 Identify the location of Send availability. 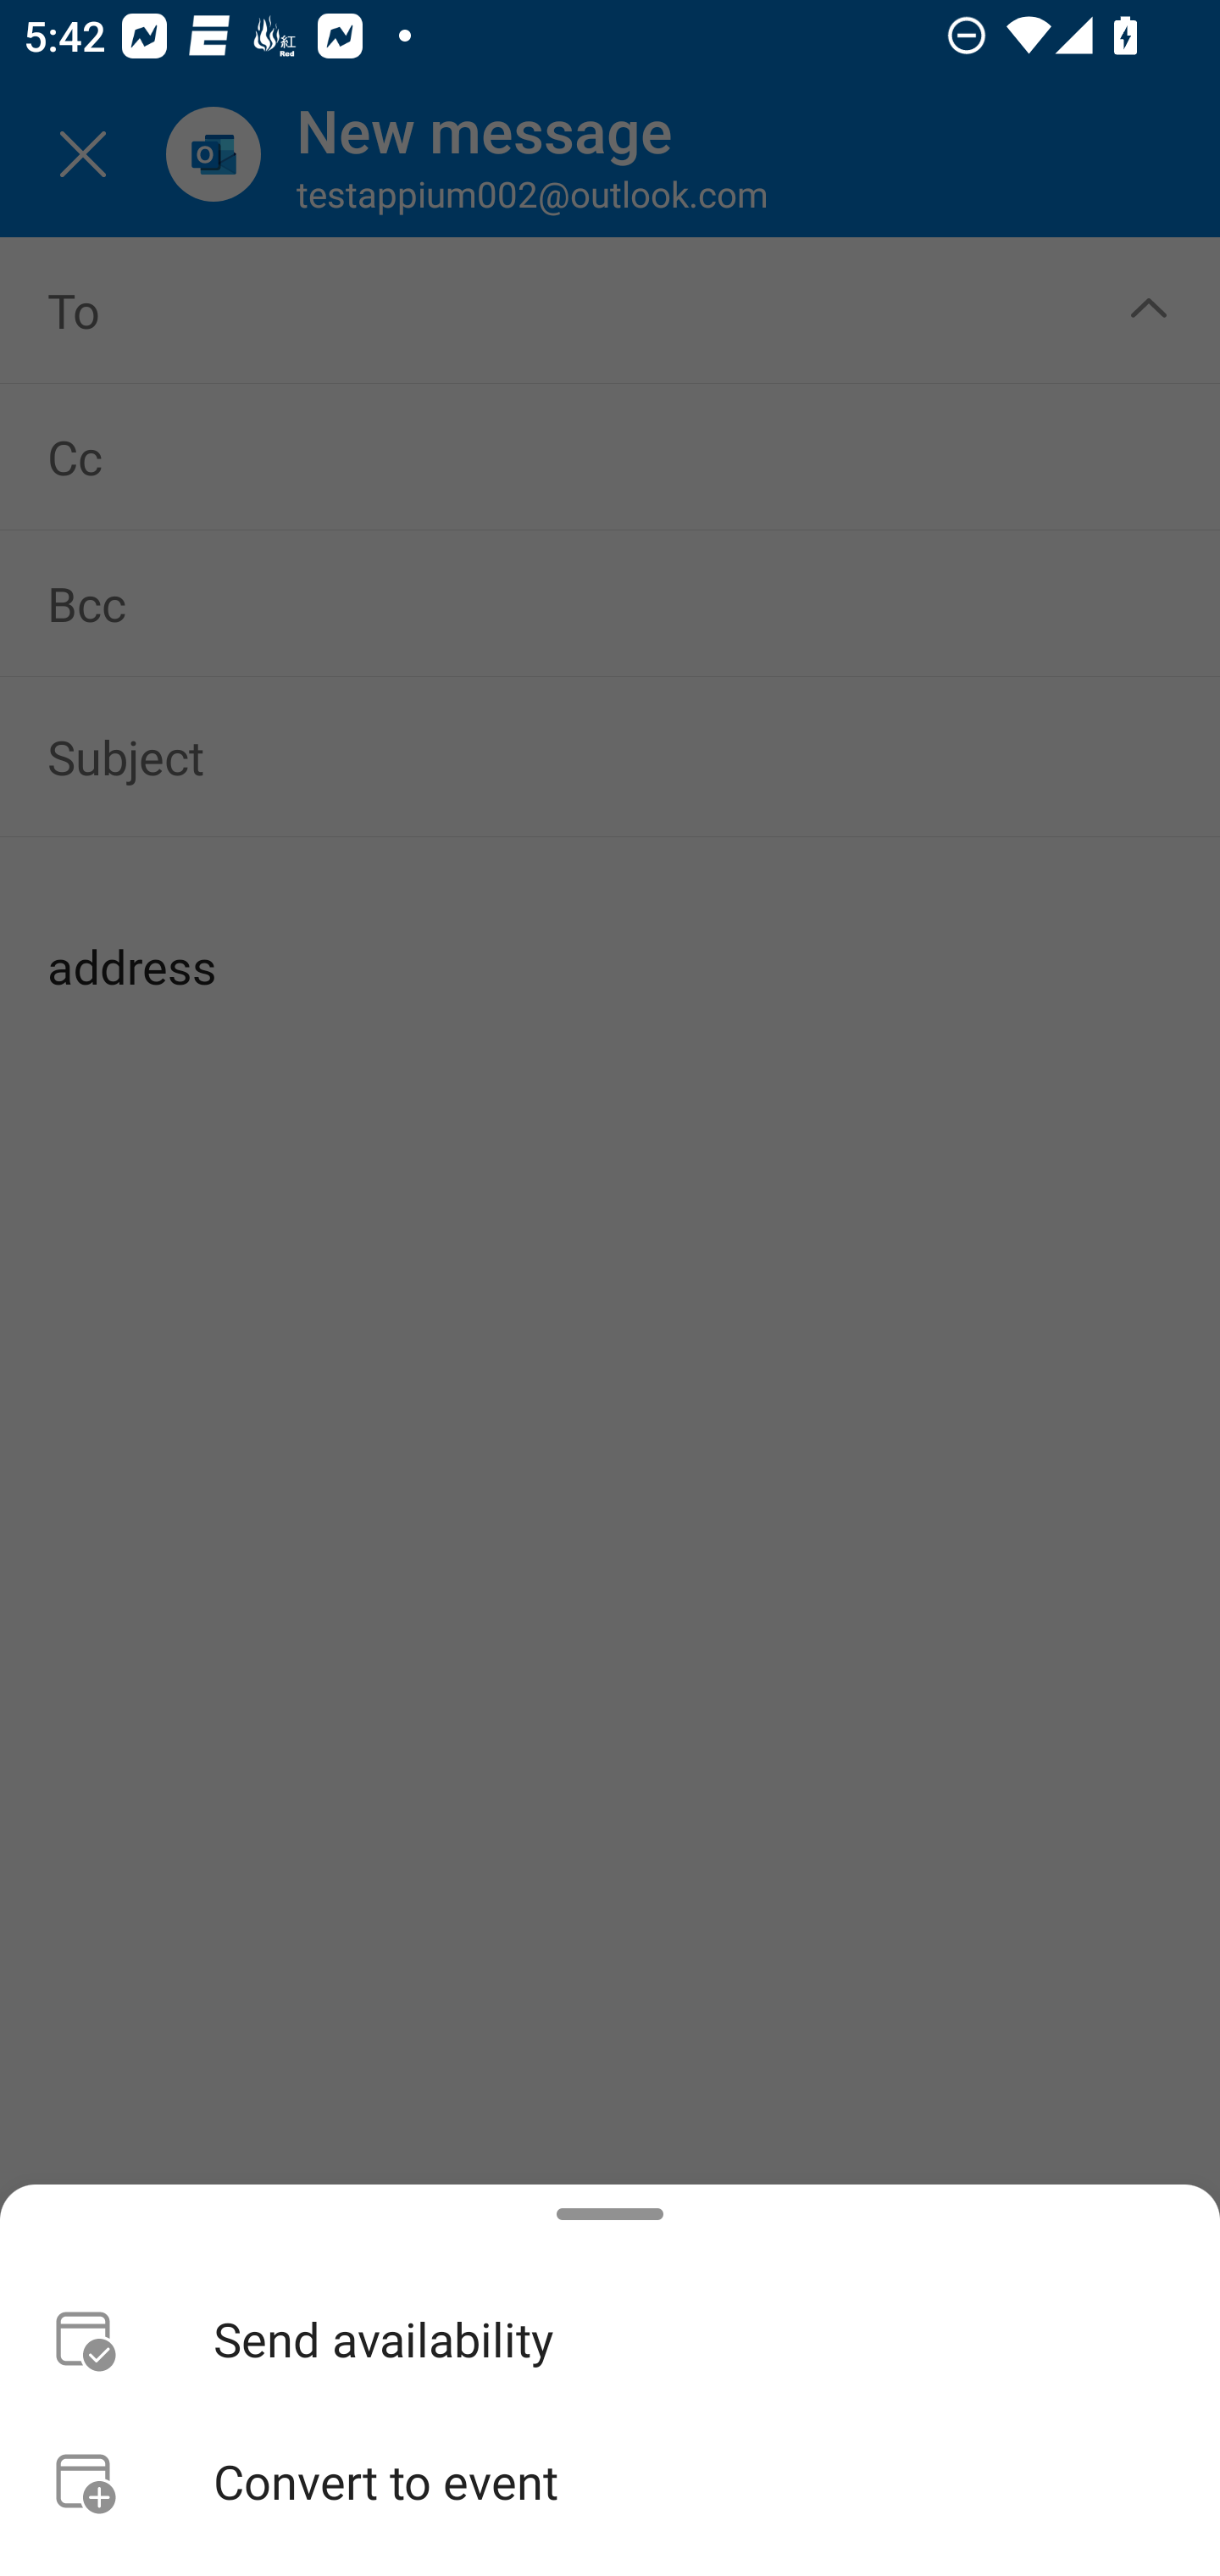
(610, 2339).